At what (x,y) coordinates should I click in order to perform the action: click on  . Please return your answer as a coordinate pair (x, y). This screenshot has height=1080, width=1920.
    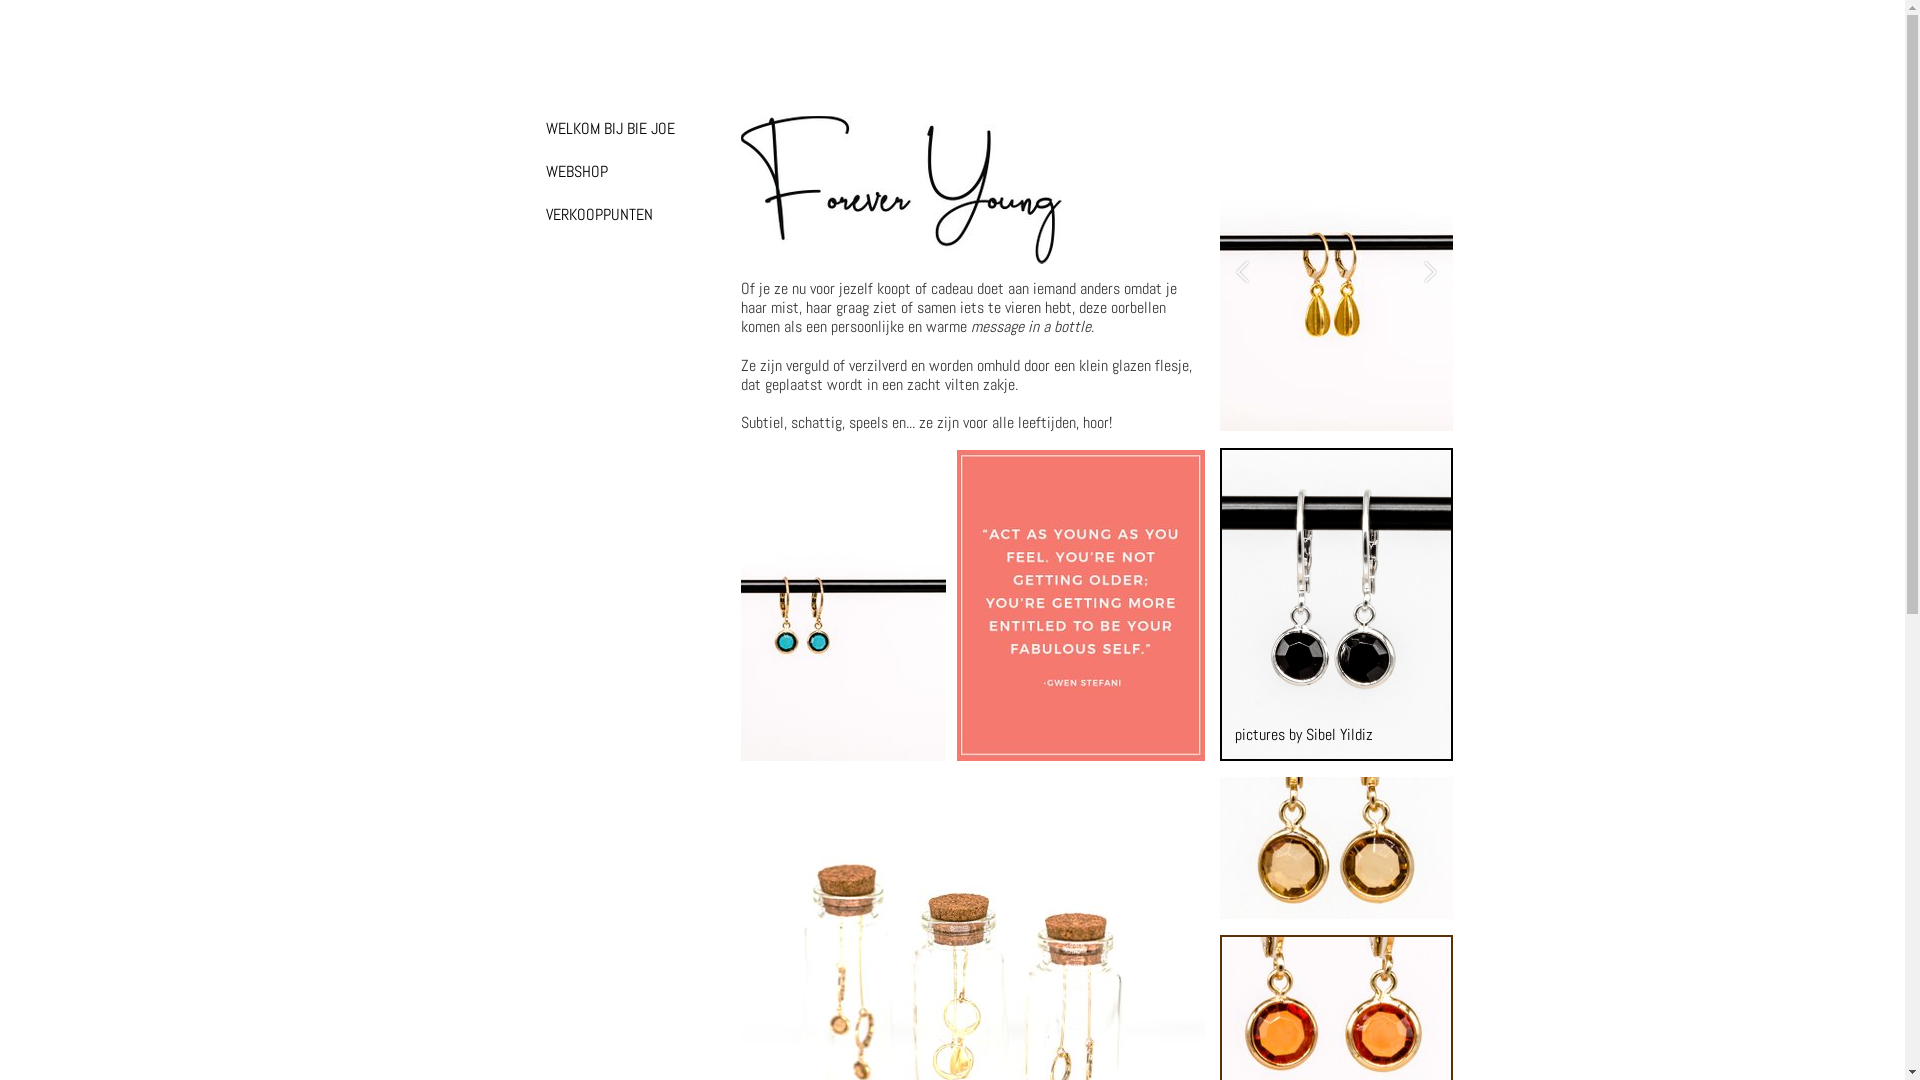
    Looking at the image, I should click on (1336, 459).